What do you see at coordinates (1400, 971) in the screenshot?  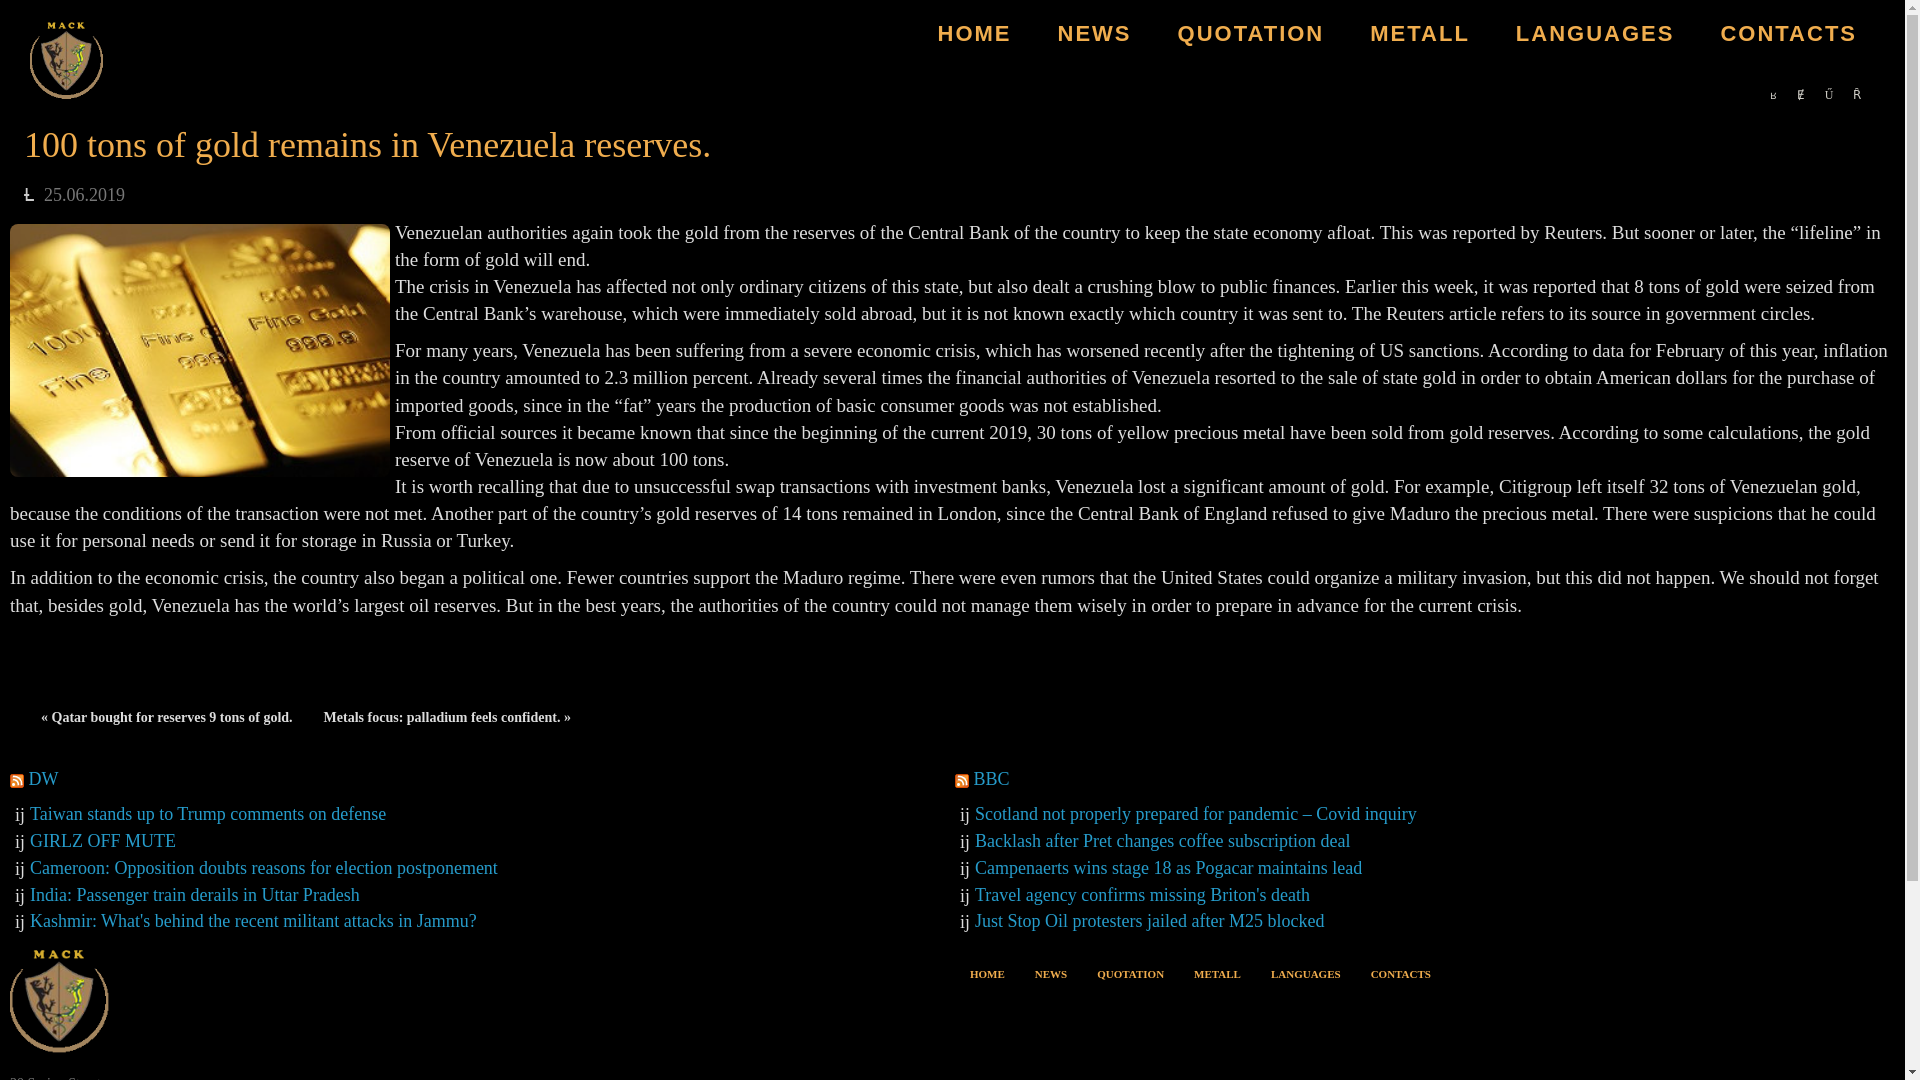 I see `CONTACTS` at bounding box center [1400, 971].